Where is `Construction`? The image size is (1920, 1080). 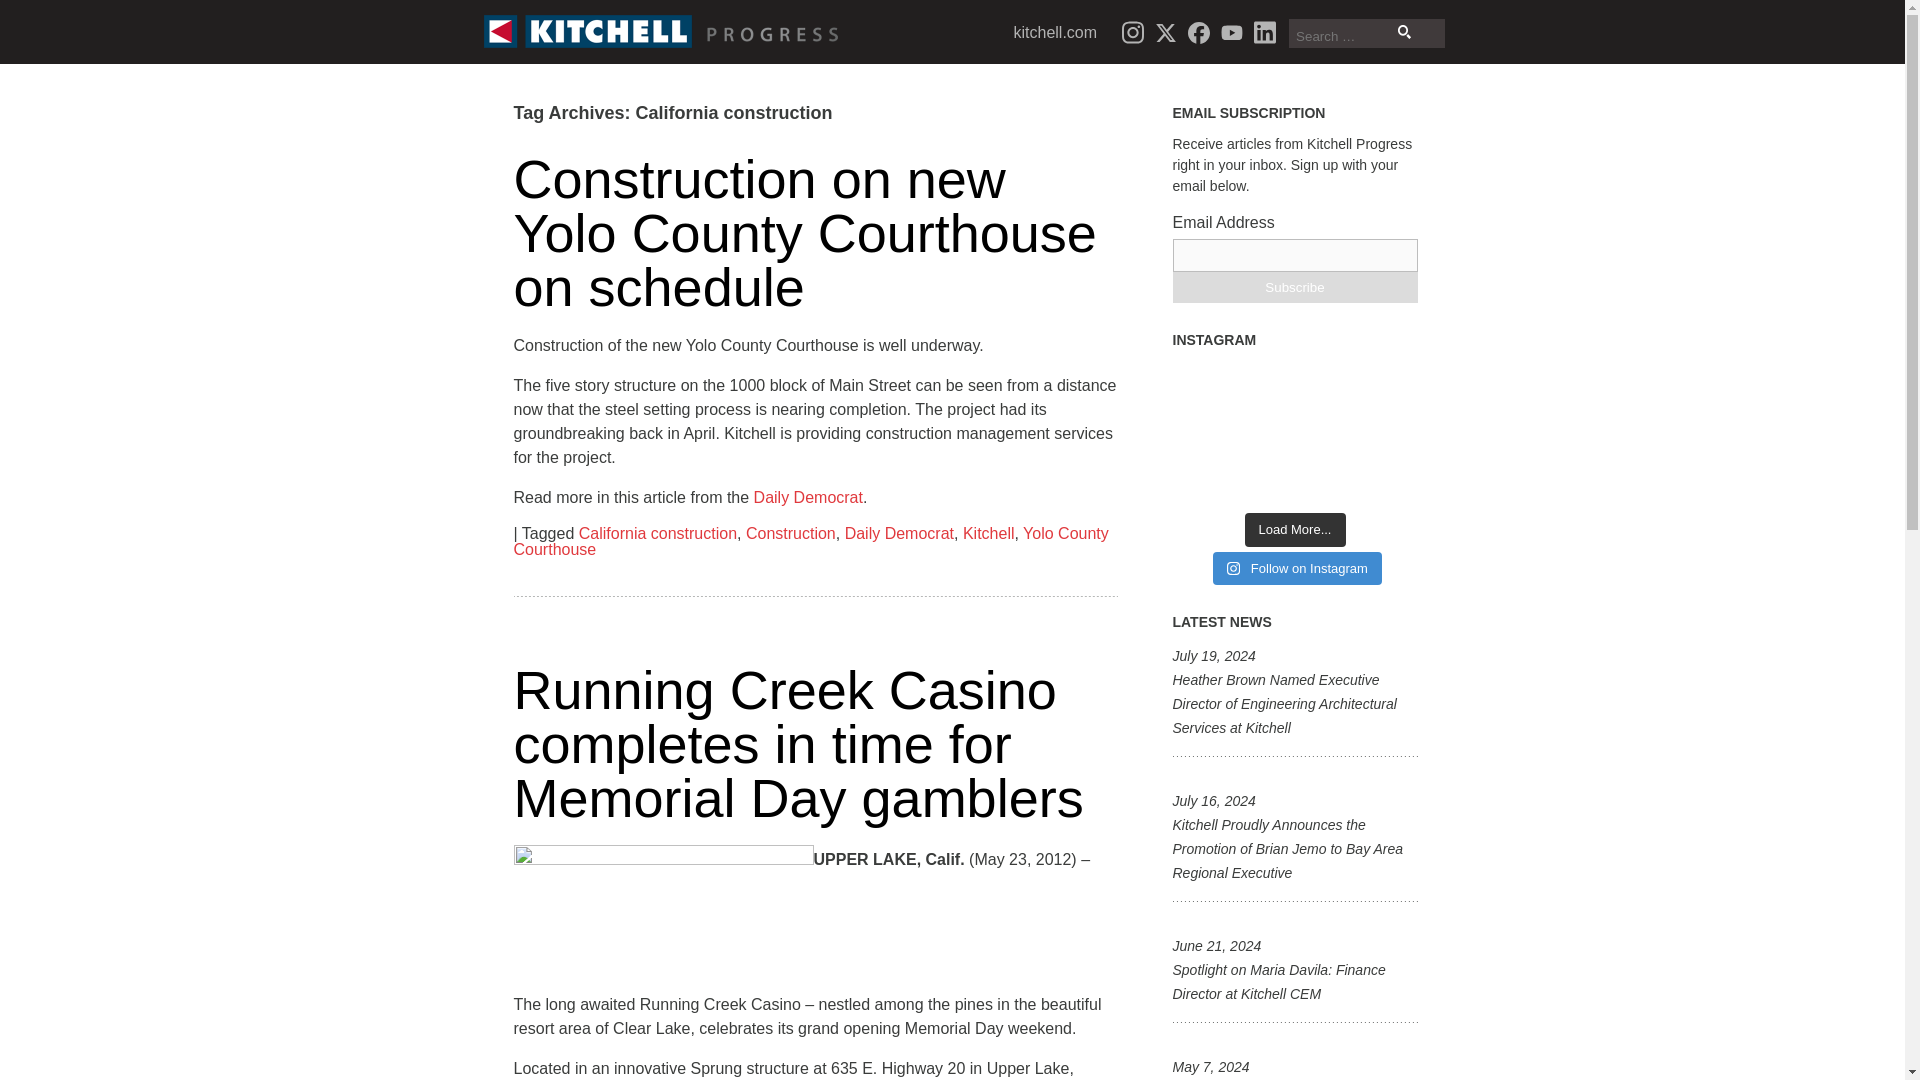
Construction is located at coordinates (790, 533).